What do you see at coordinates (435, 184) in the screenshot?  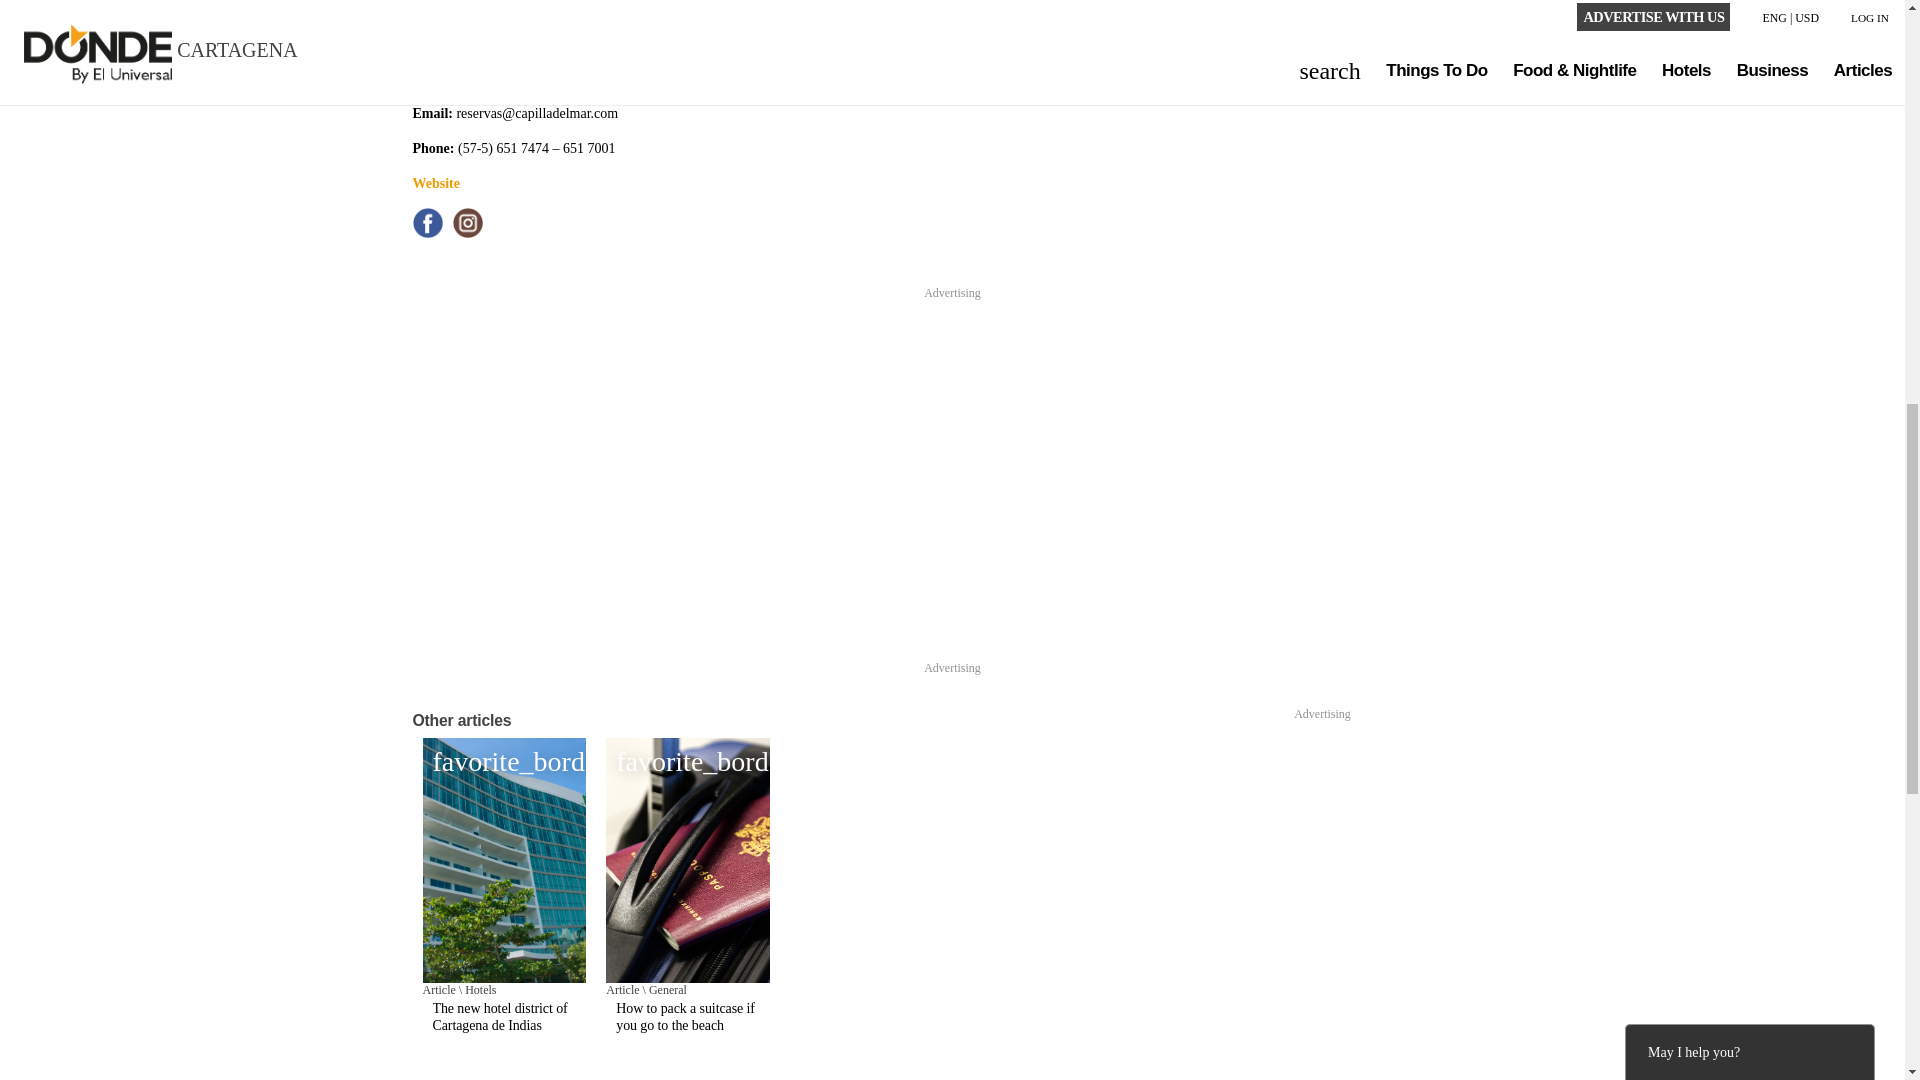 I see `Website` at bounding box center [435, 184].